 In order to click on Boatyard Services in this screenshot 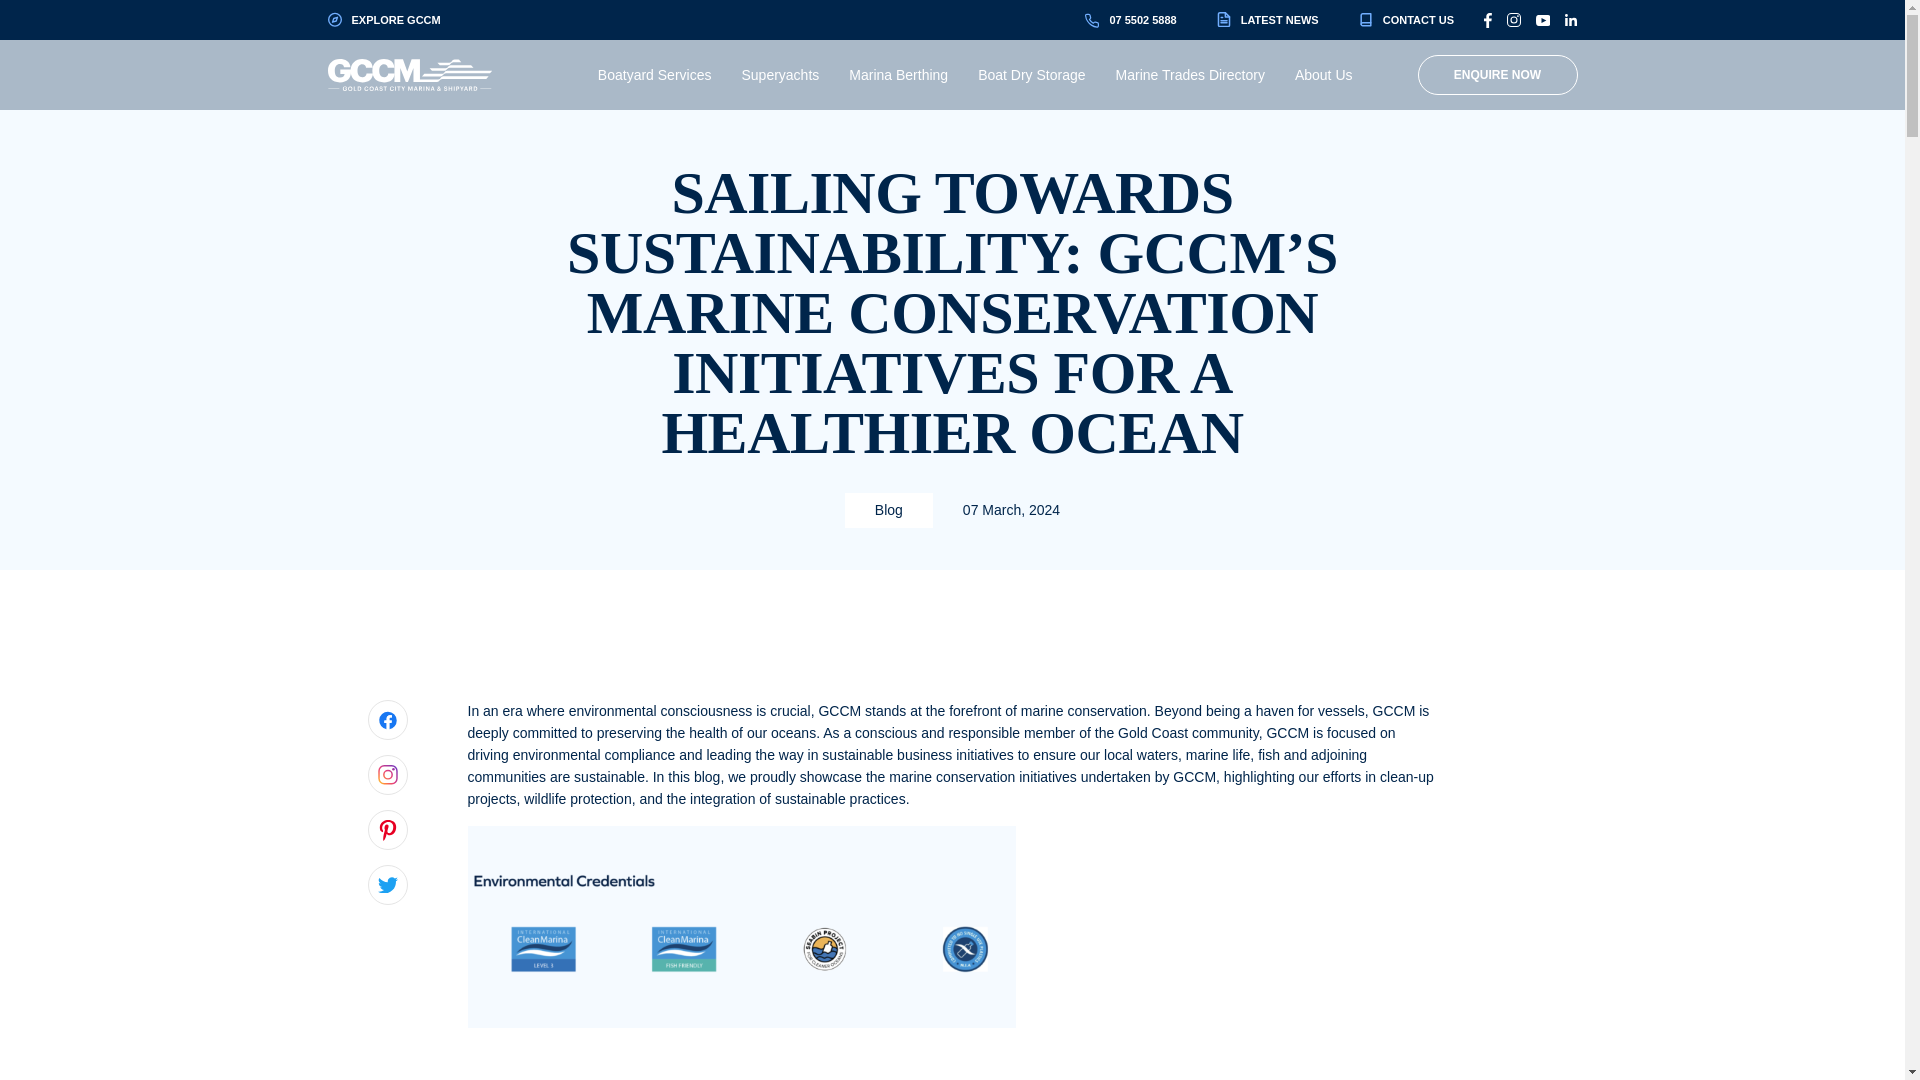, I will do `click(654, 74)`.